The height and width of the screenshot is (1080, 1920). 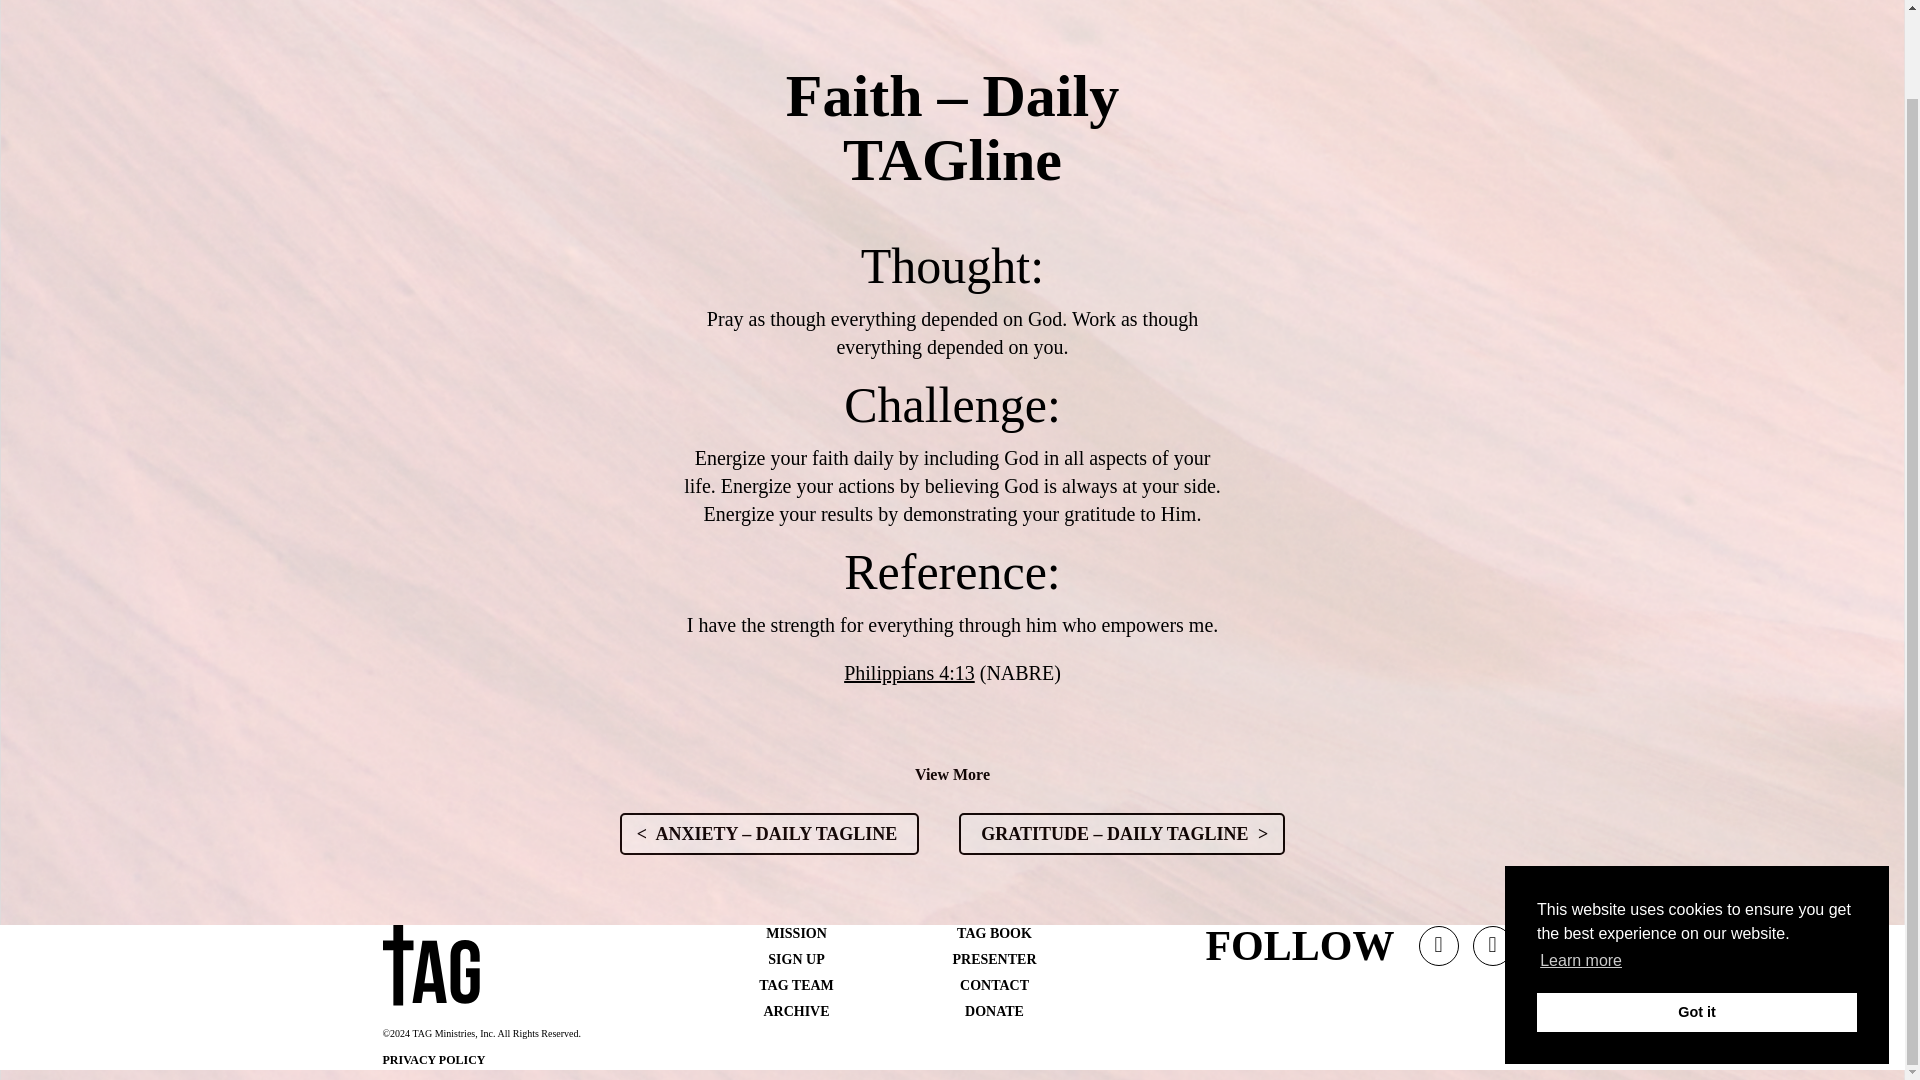 What do you see at coordinates (910, 672) in the screenshot?
I see `Philippians 4:13` at bounding box center [910, 672].